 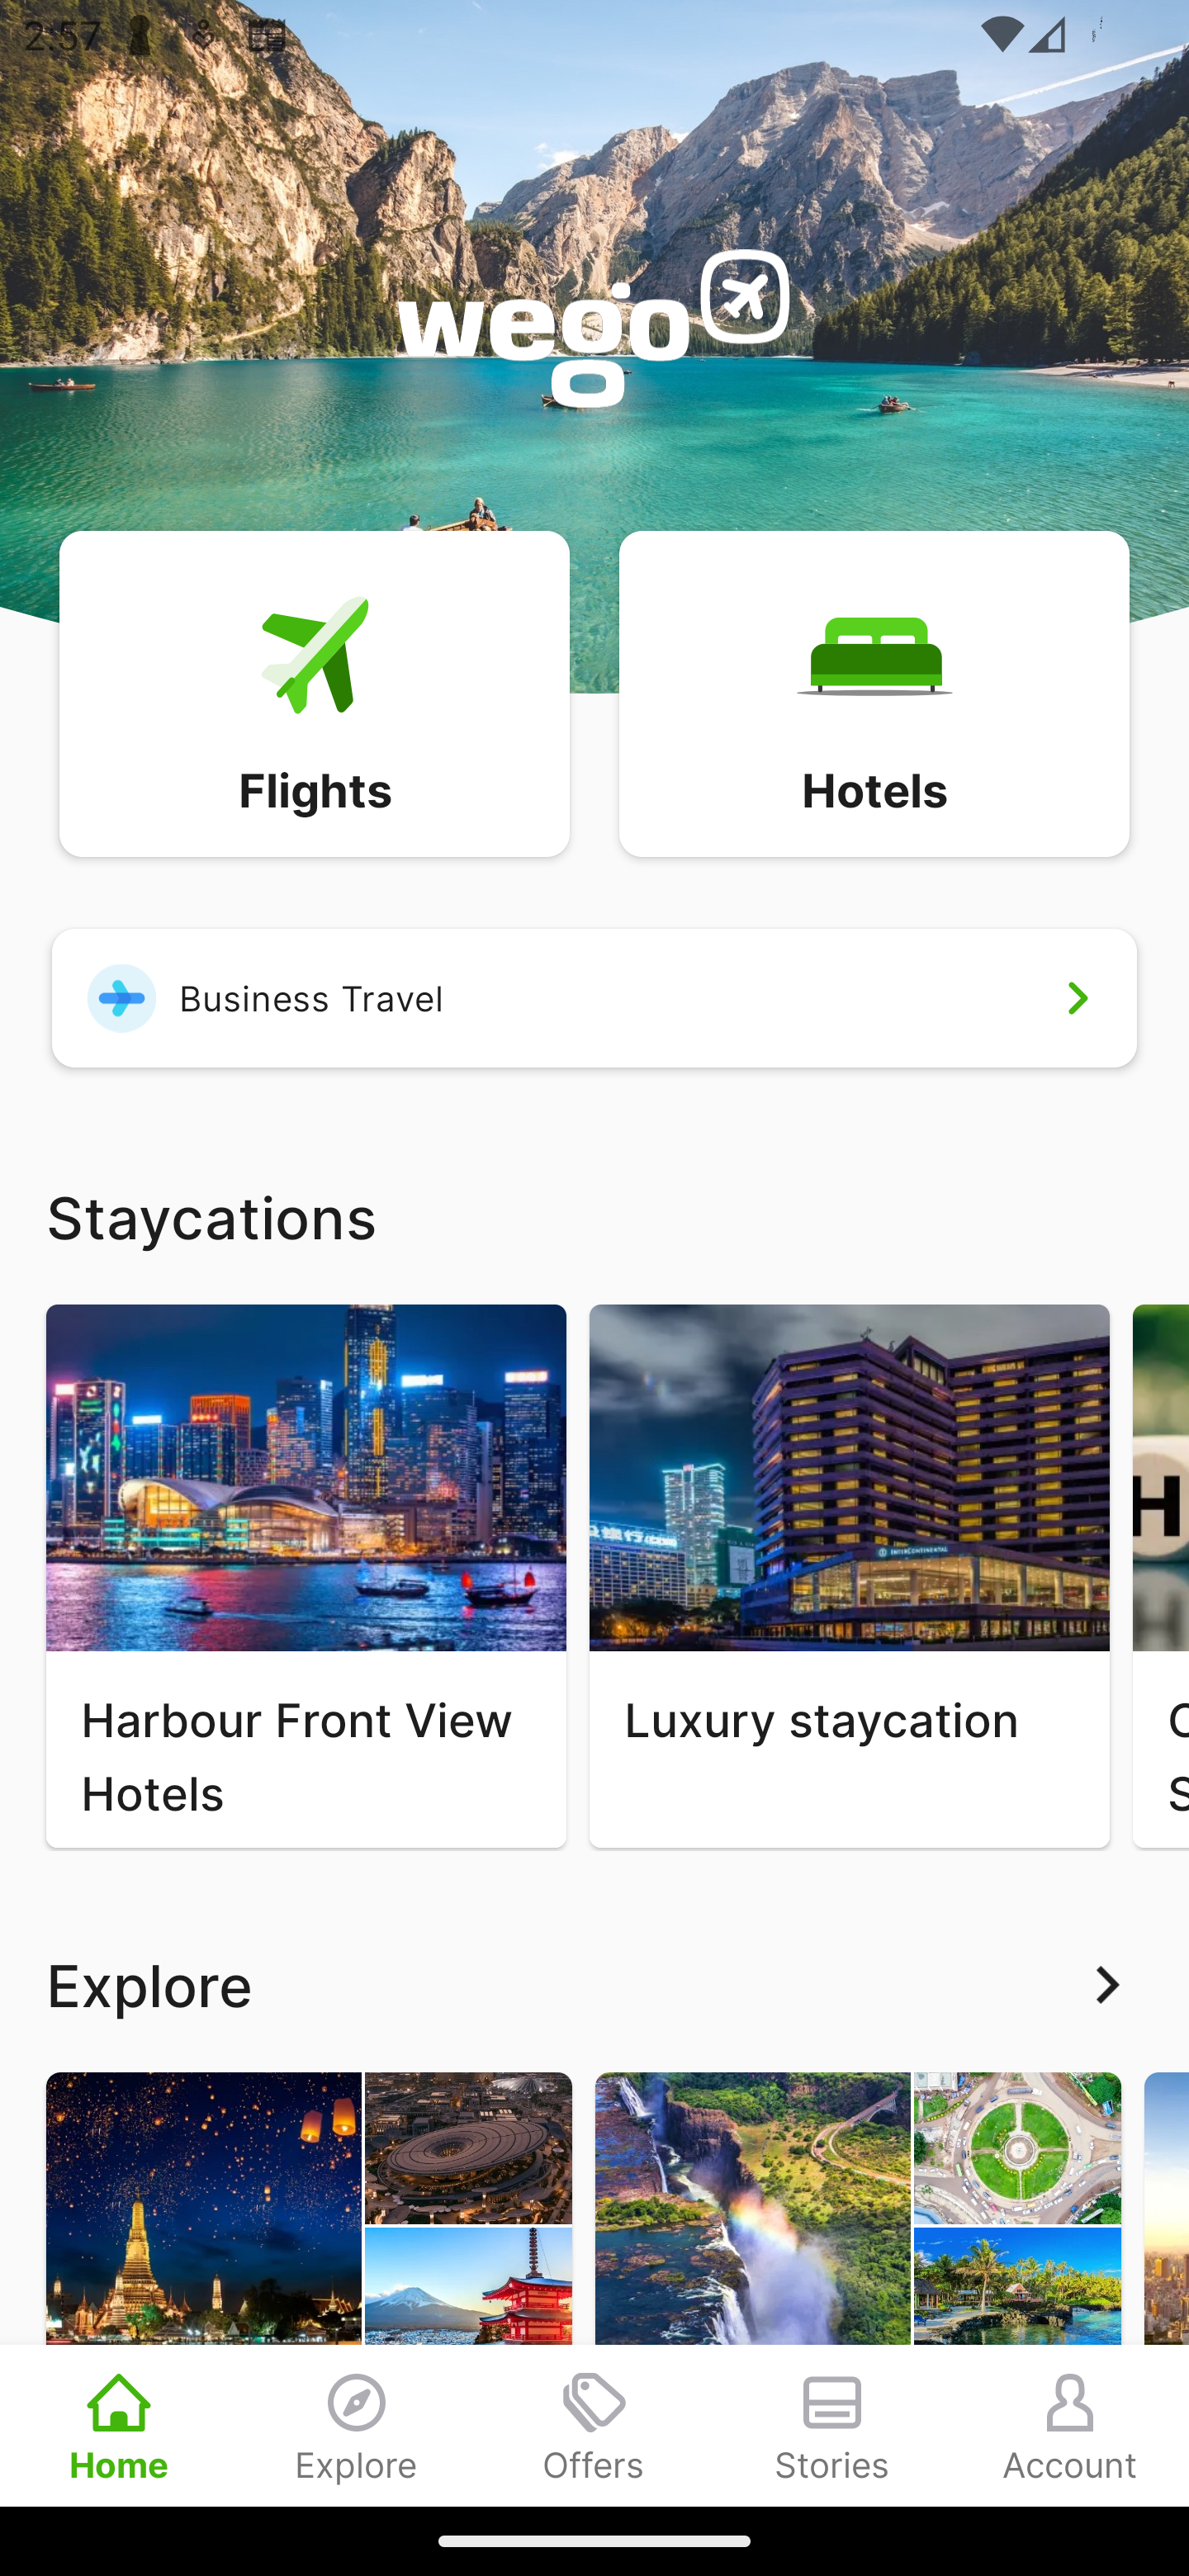 What do you see at coordinates (858, 2289) in the screenshot?
I see `Visa-free Countries` at bounding box center [858, 2289].